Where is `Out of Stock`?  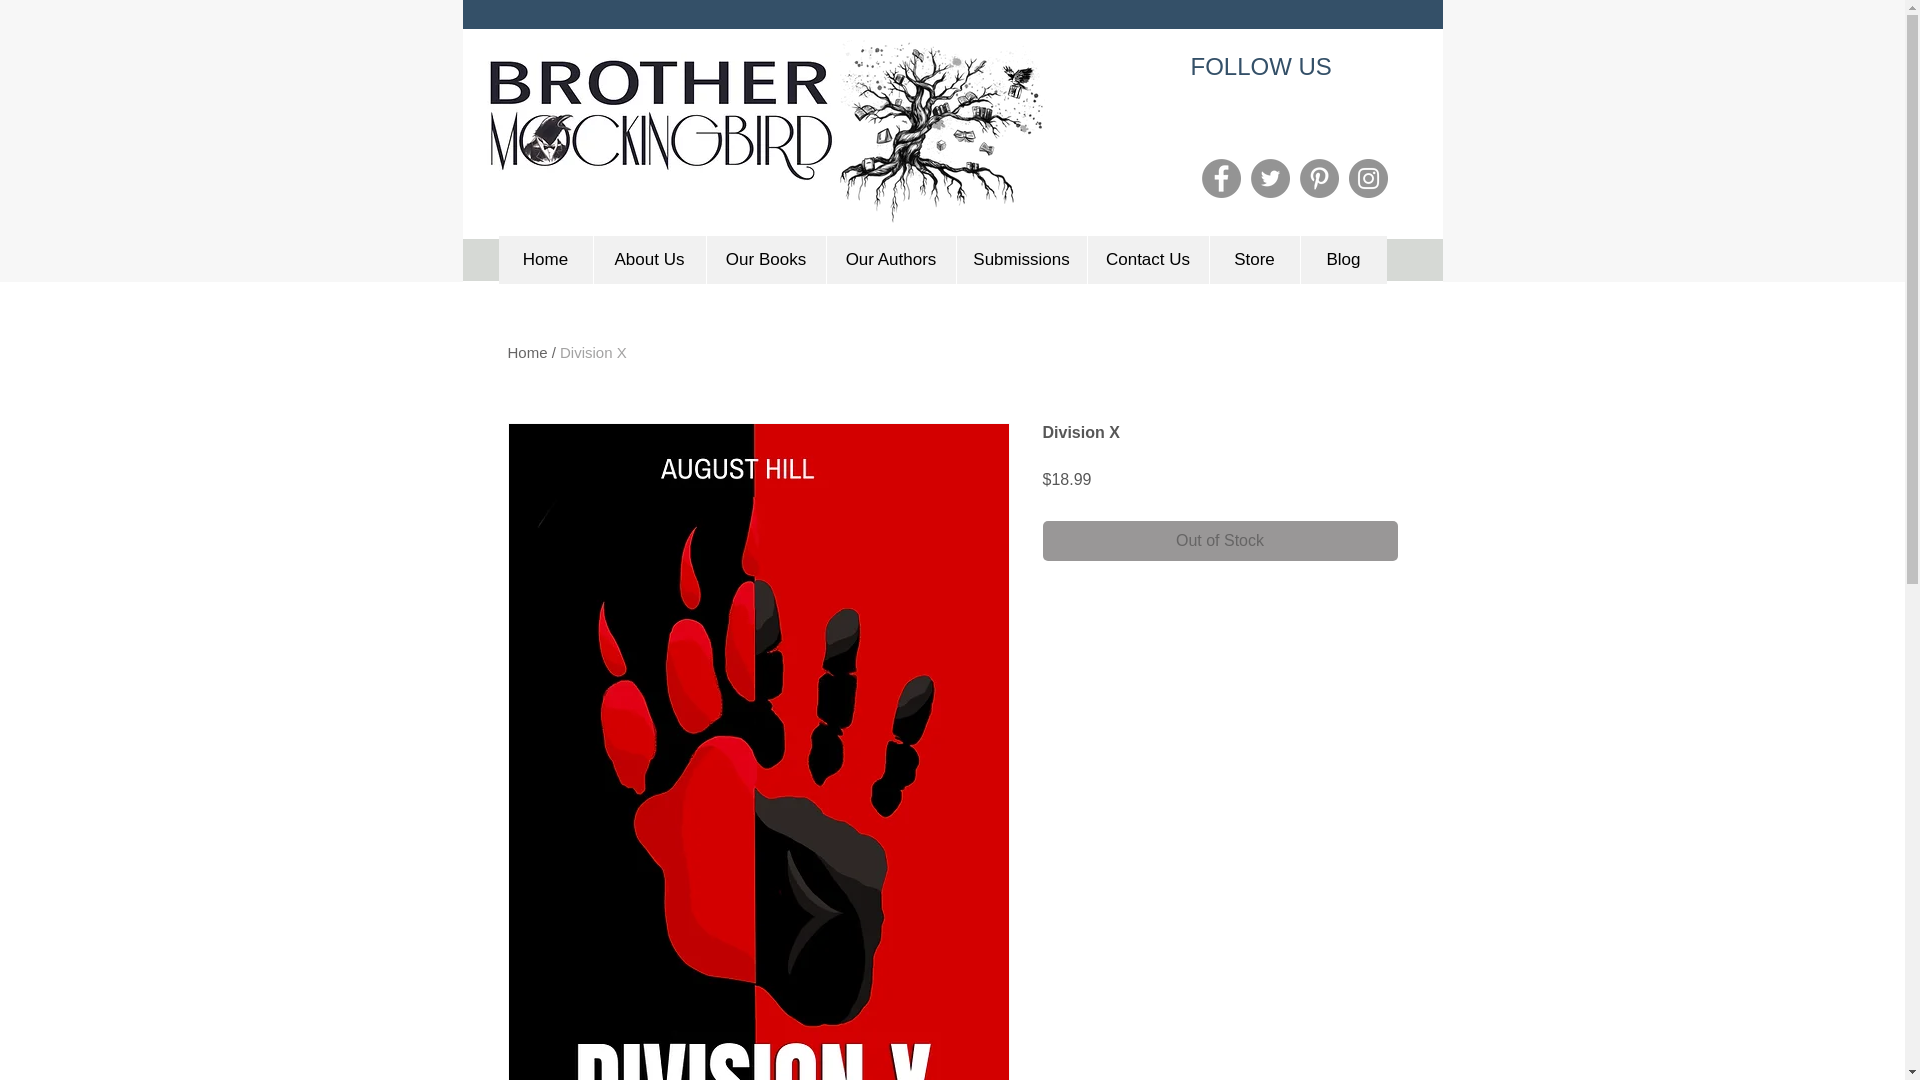
Out of Stock is located at coordinates (1220, 540).